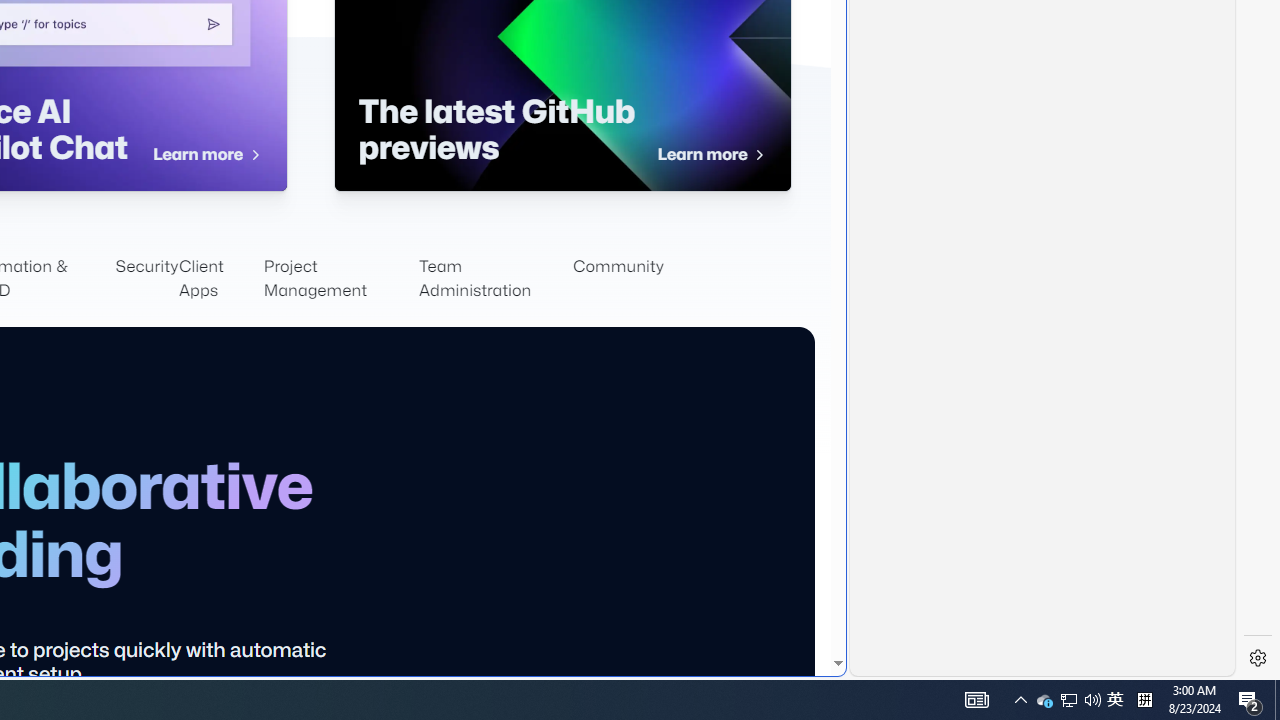 This screenshot has width=1280, height=720. What do you see at coordinates (758, 155) in the screenshot?
I see `Class: octicon arrow-symbol-mktg octicon` at bounding box center [758, 155].